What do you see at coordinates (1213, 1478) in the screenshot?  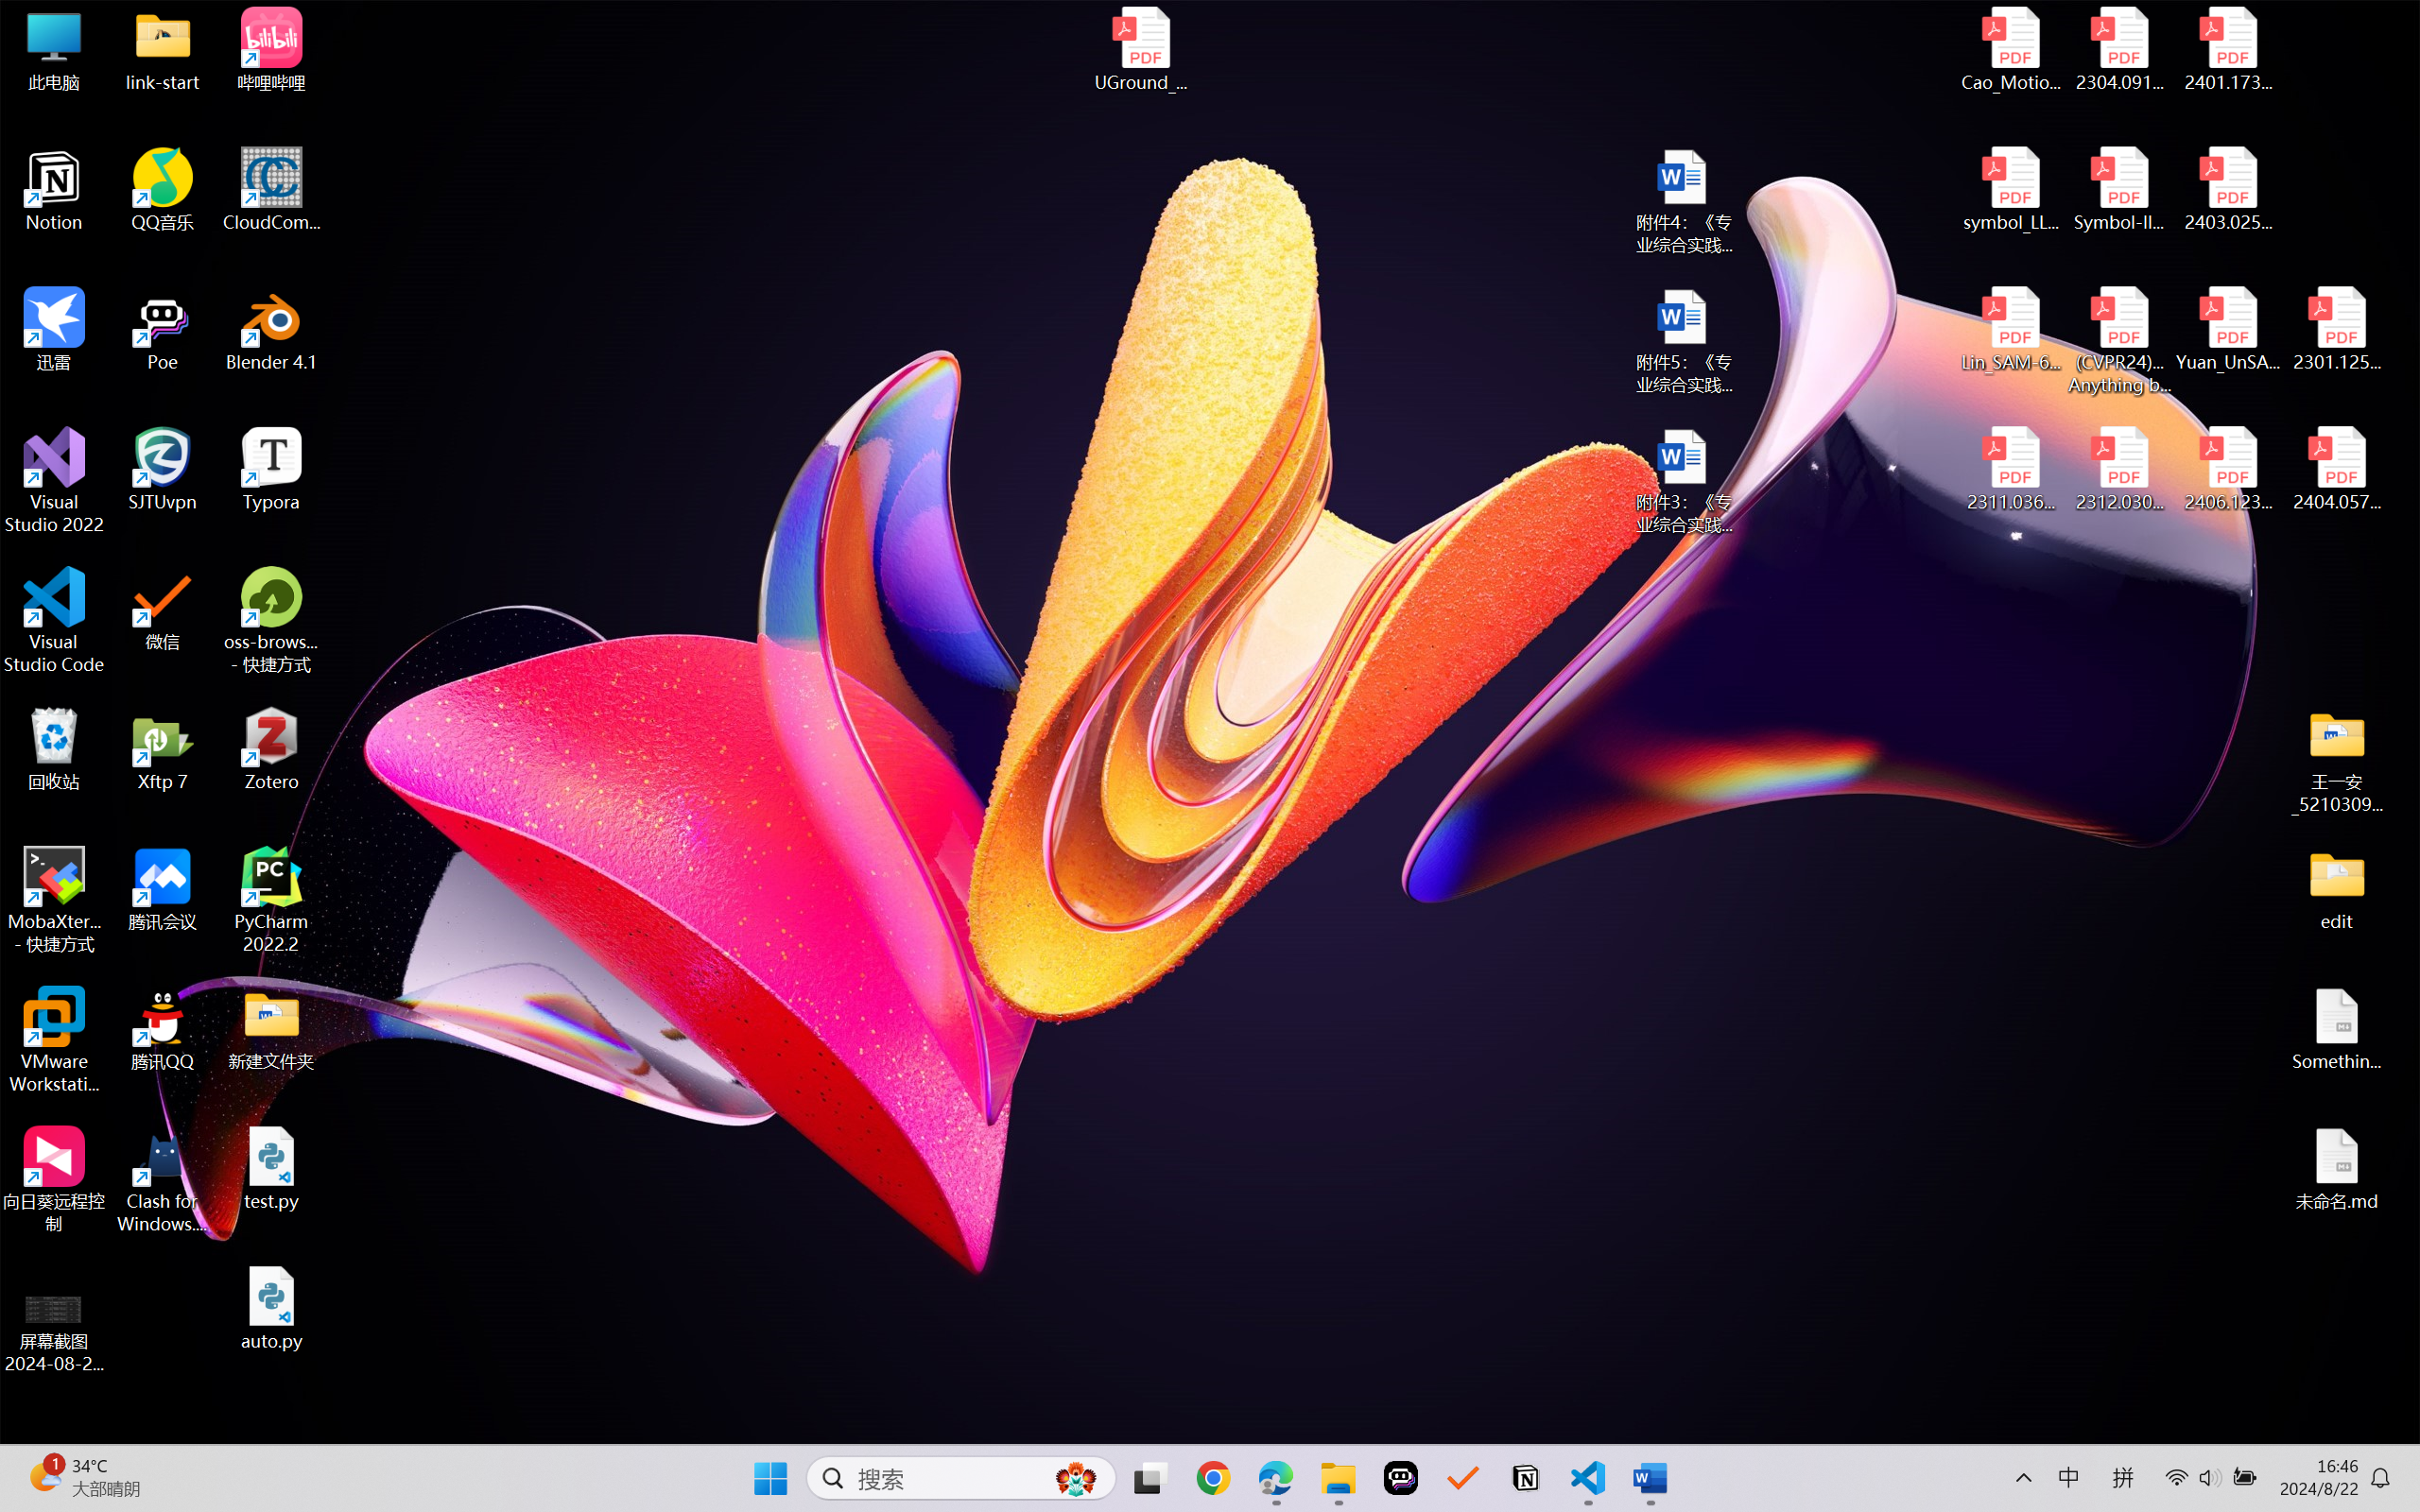 I see `Google Chrome` at bounding box center [1213, 1478].